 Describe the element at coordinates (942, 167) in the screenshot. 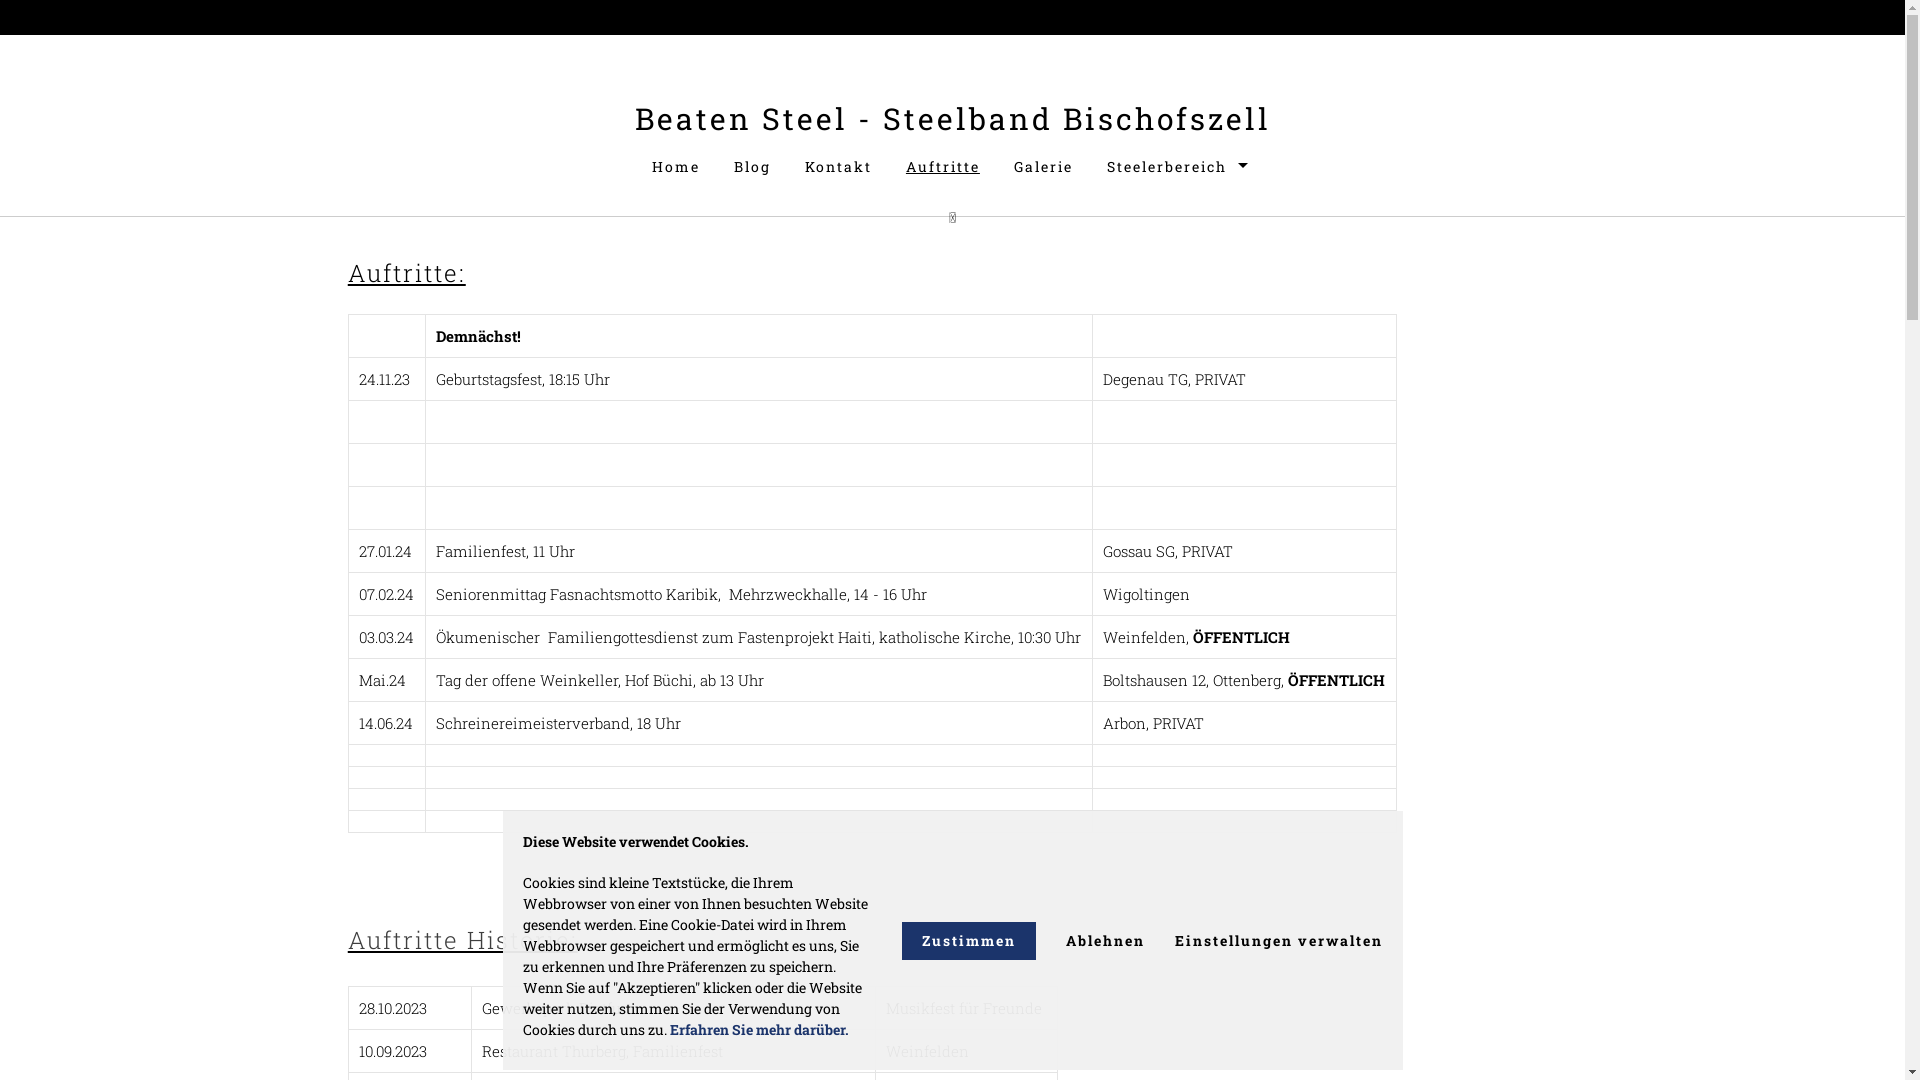

I see `Auftritte` at that location.